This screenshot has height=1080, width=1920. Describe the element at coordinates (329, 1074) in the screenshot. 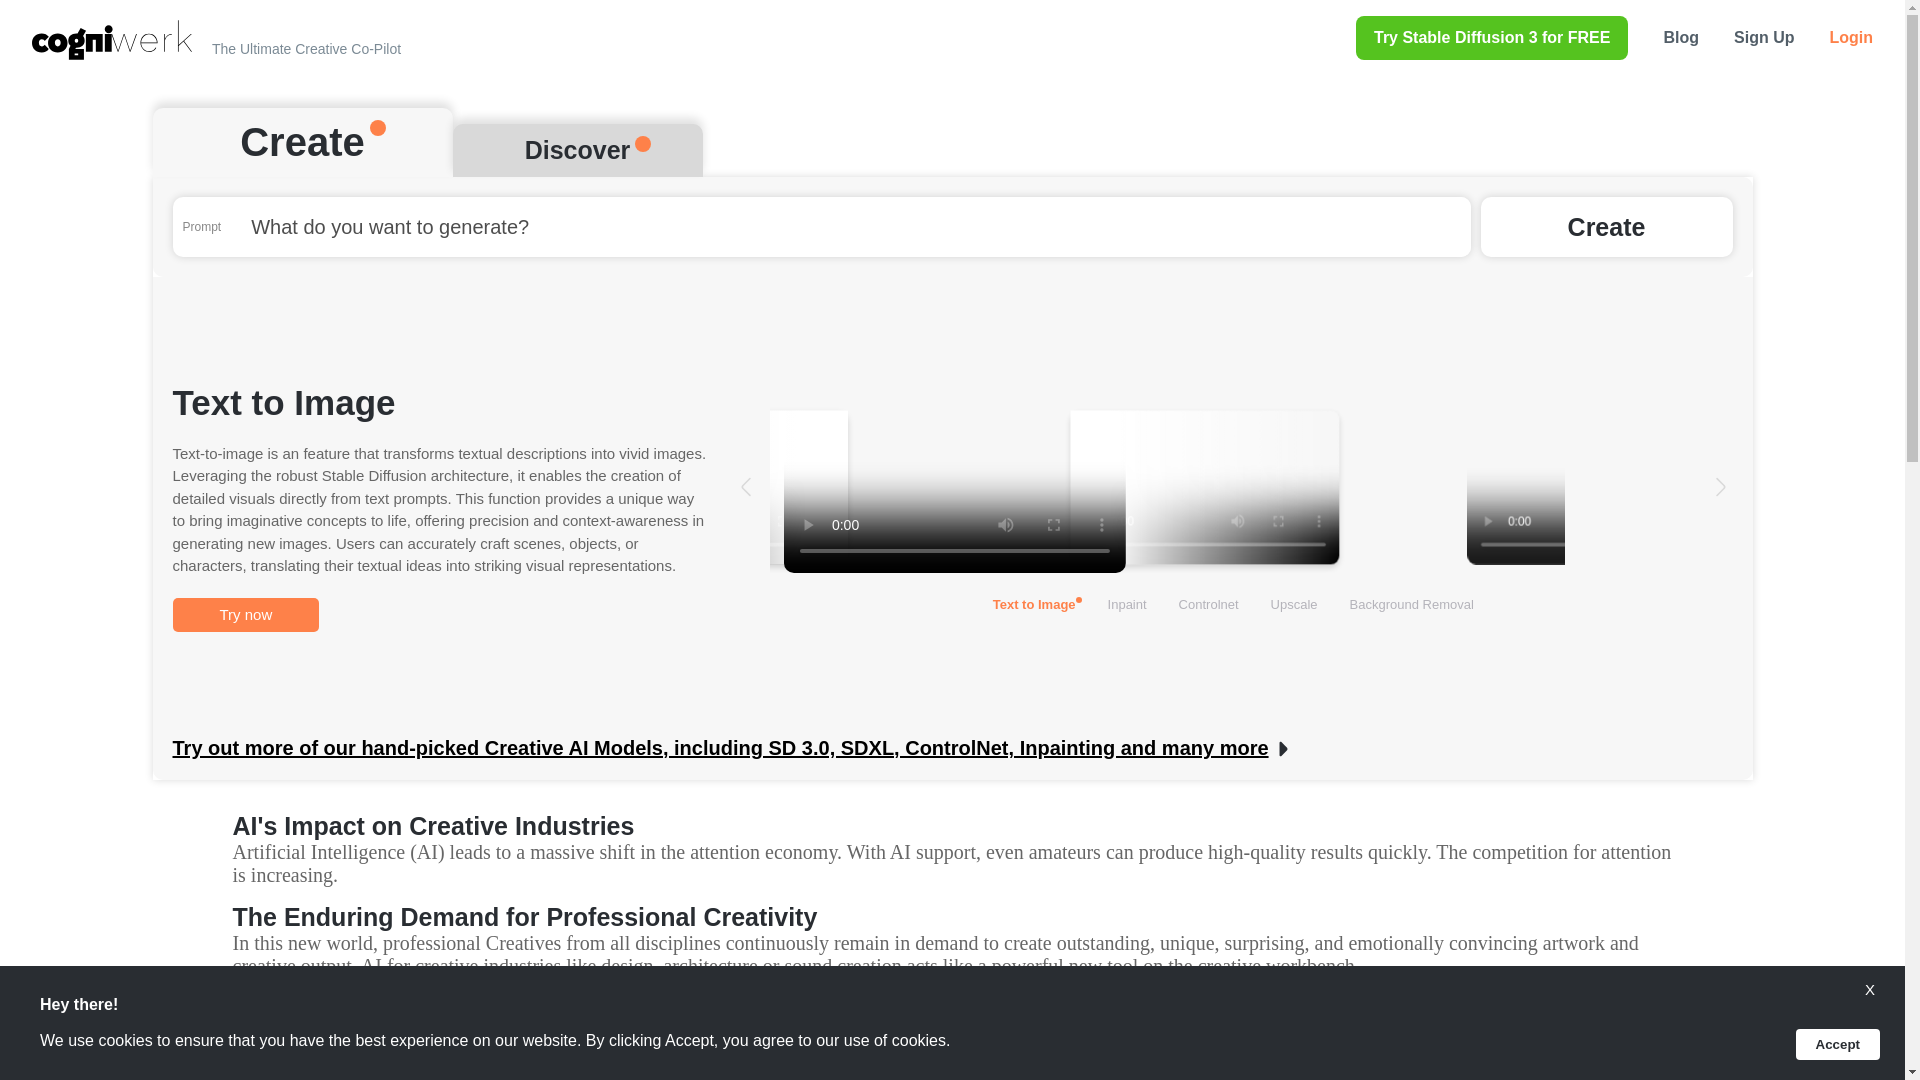

I see `Start creating now` at that location.